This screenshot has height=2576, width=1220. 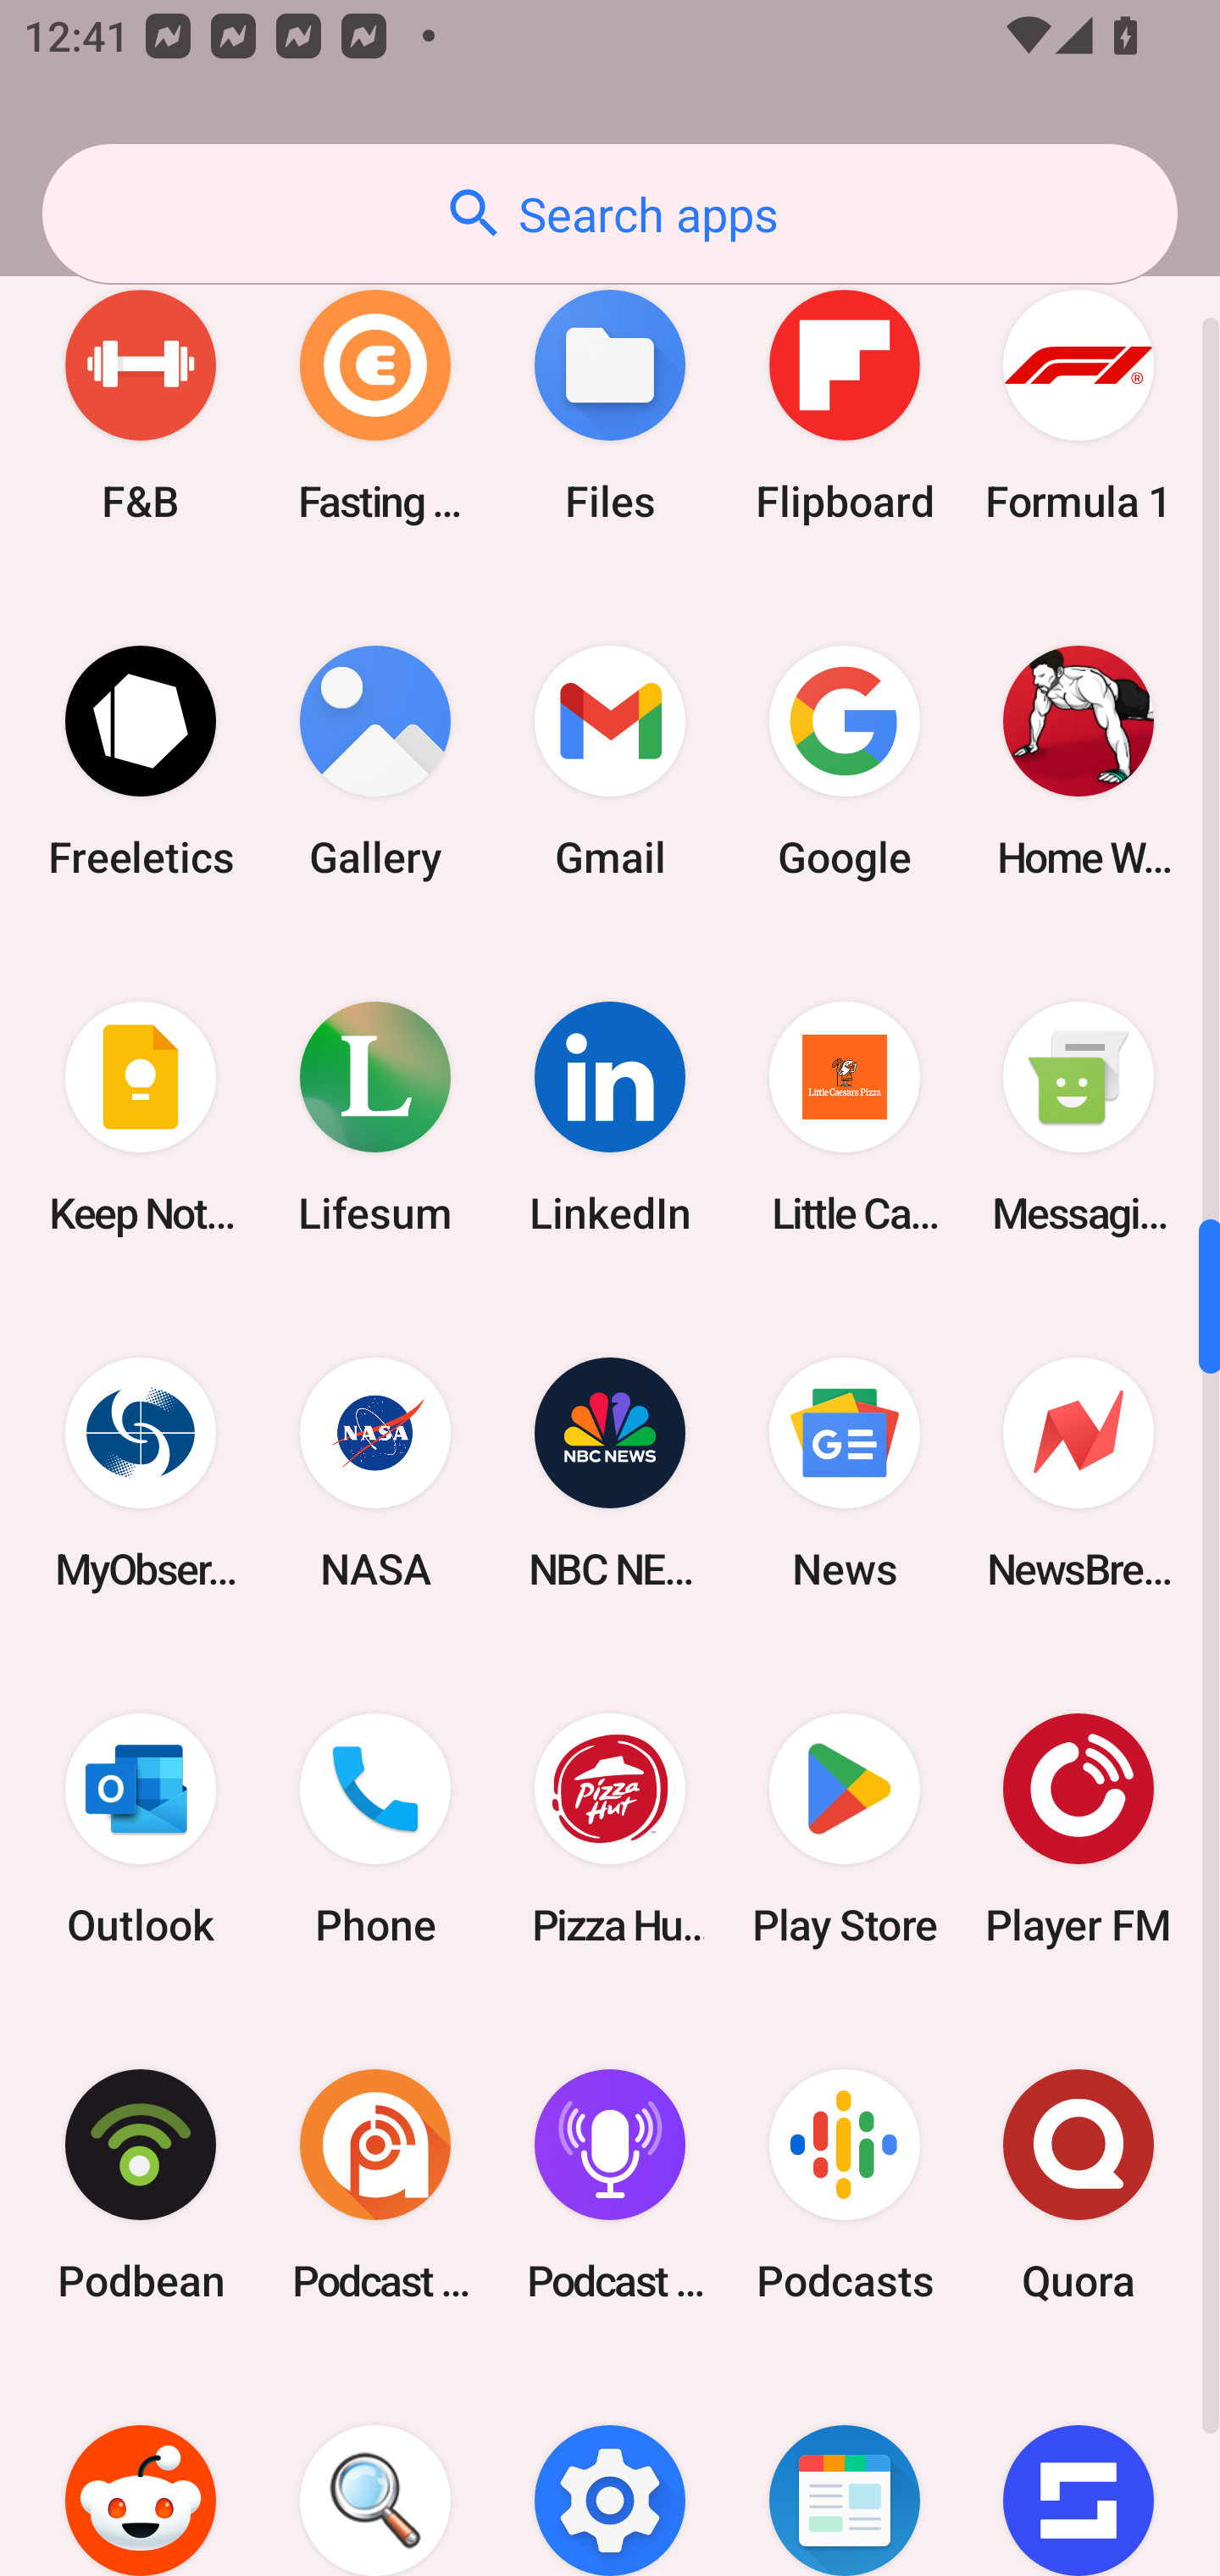 I want to click on Settings, so click(x=610, y=2469).